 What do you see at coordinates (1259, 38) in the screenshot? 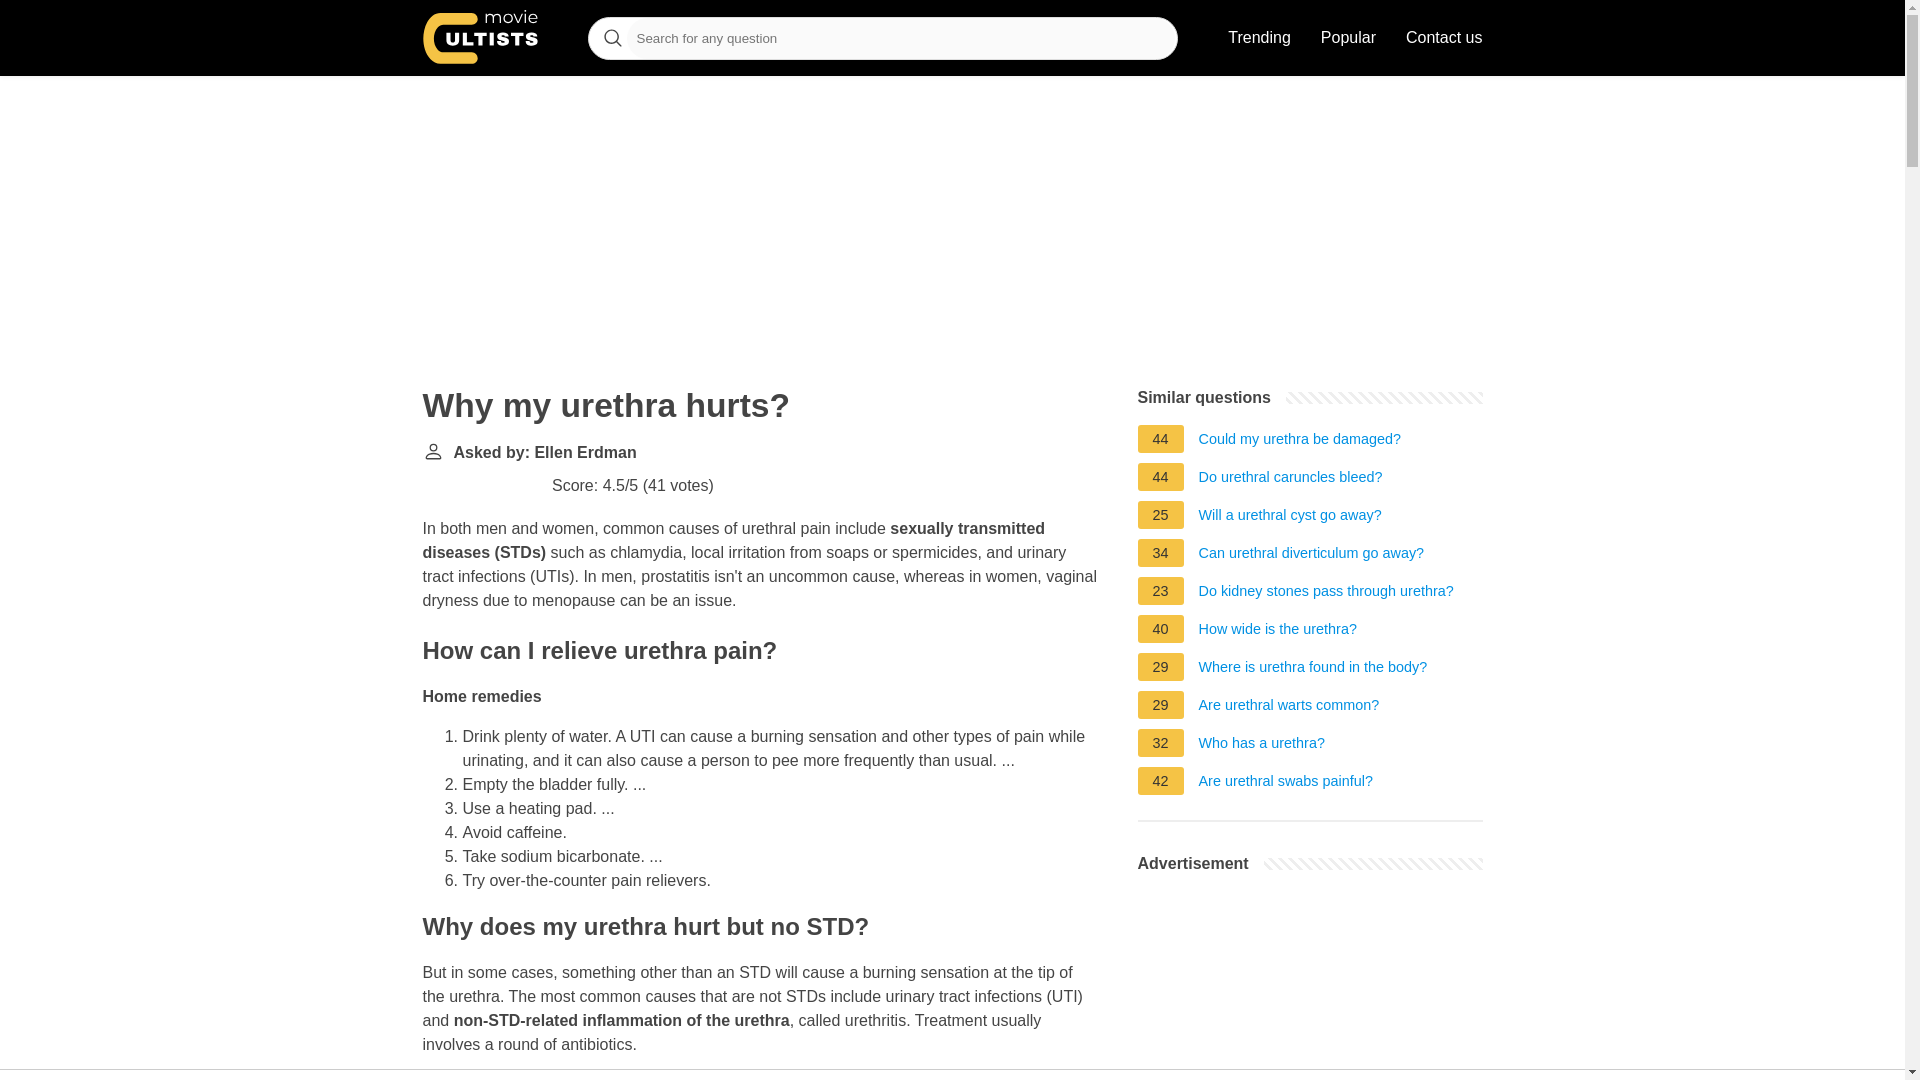
I see `Trending` at bounding box center [1259, 38].